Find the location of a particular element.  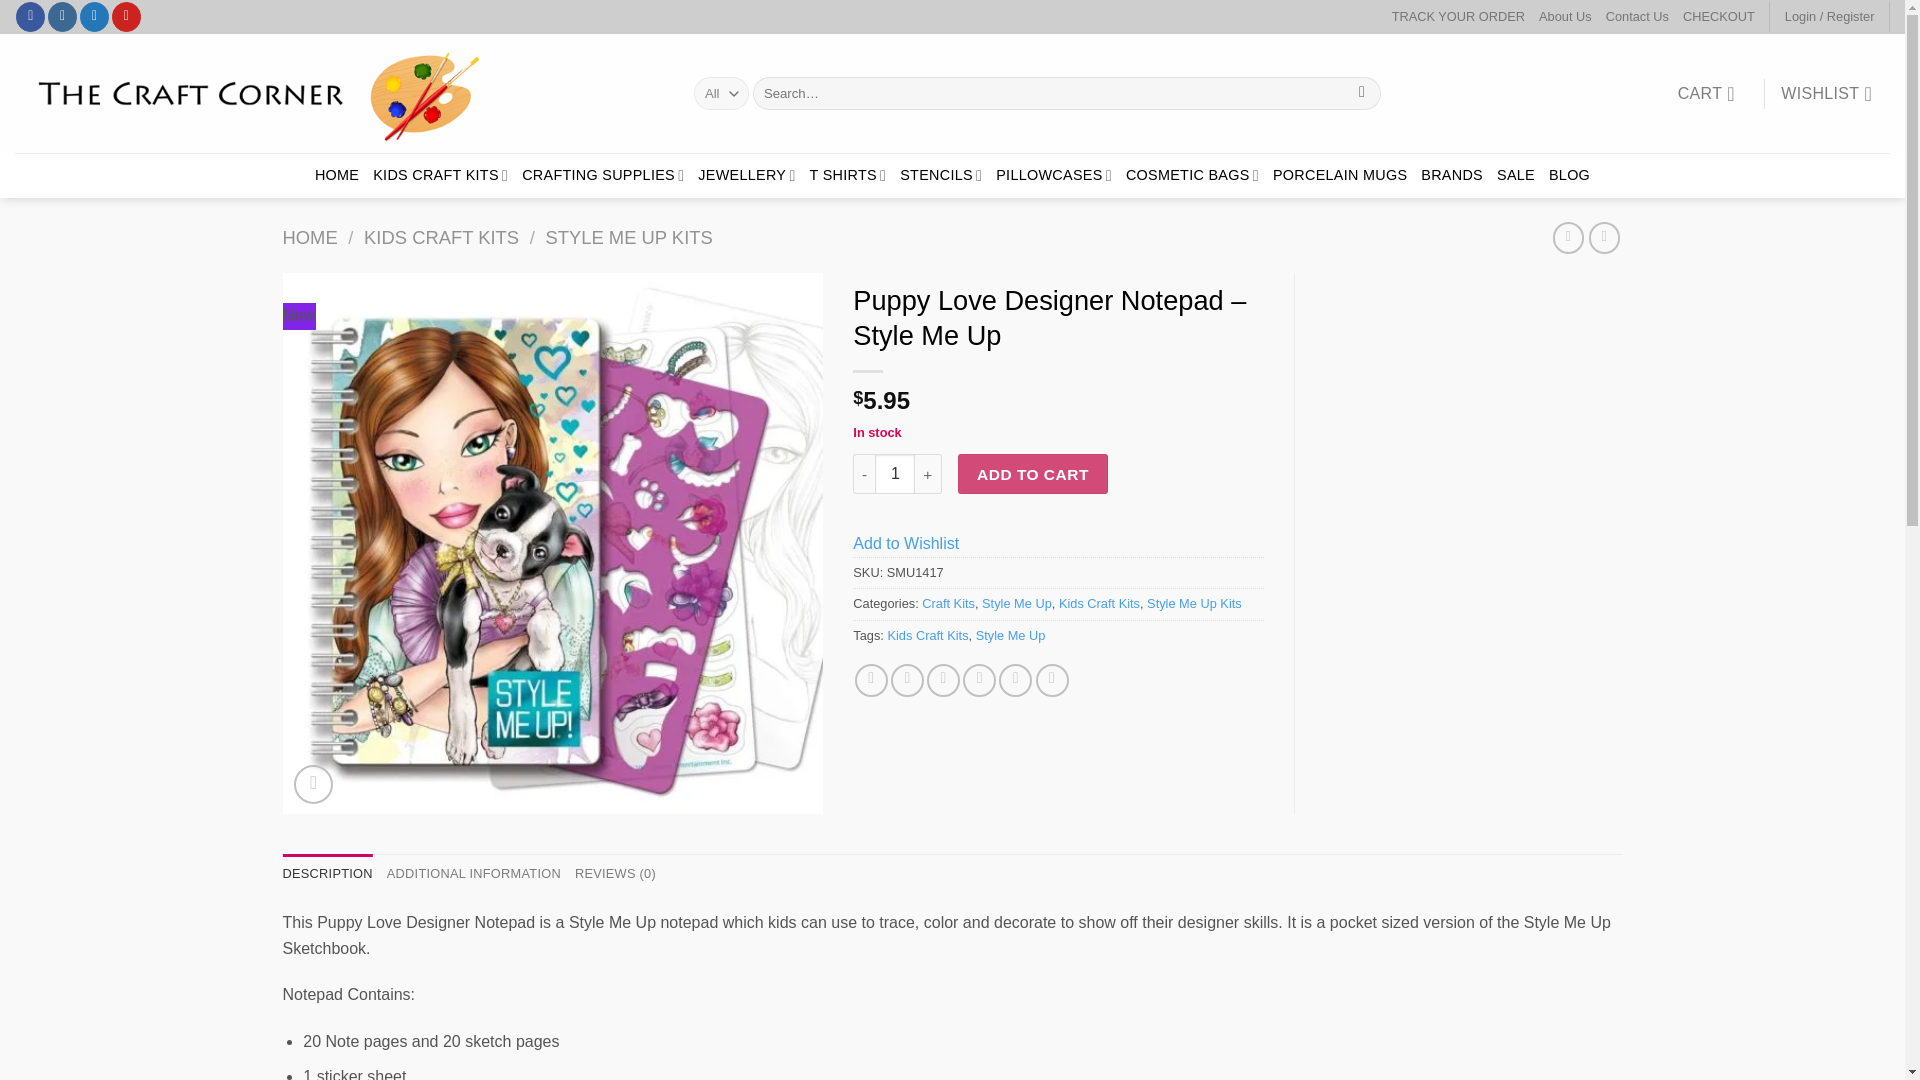

Login is located at coordinates (1830, 17).